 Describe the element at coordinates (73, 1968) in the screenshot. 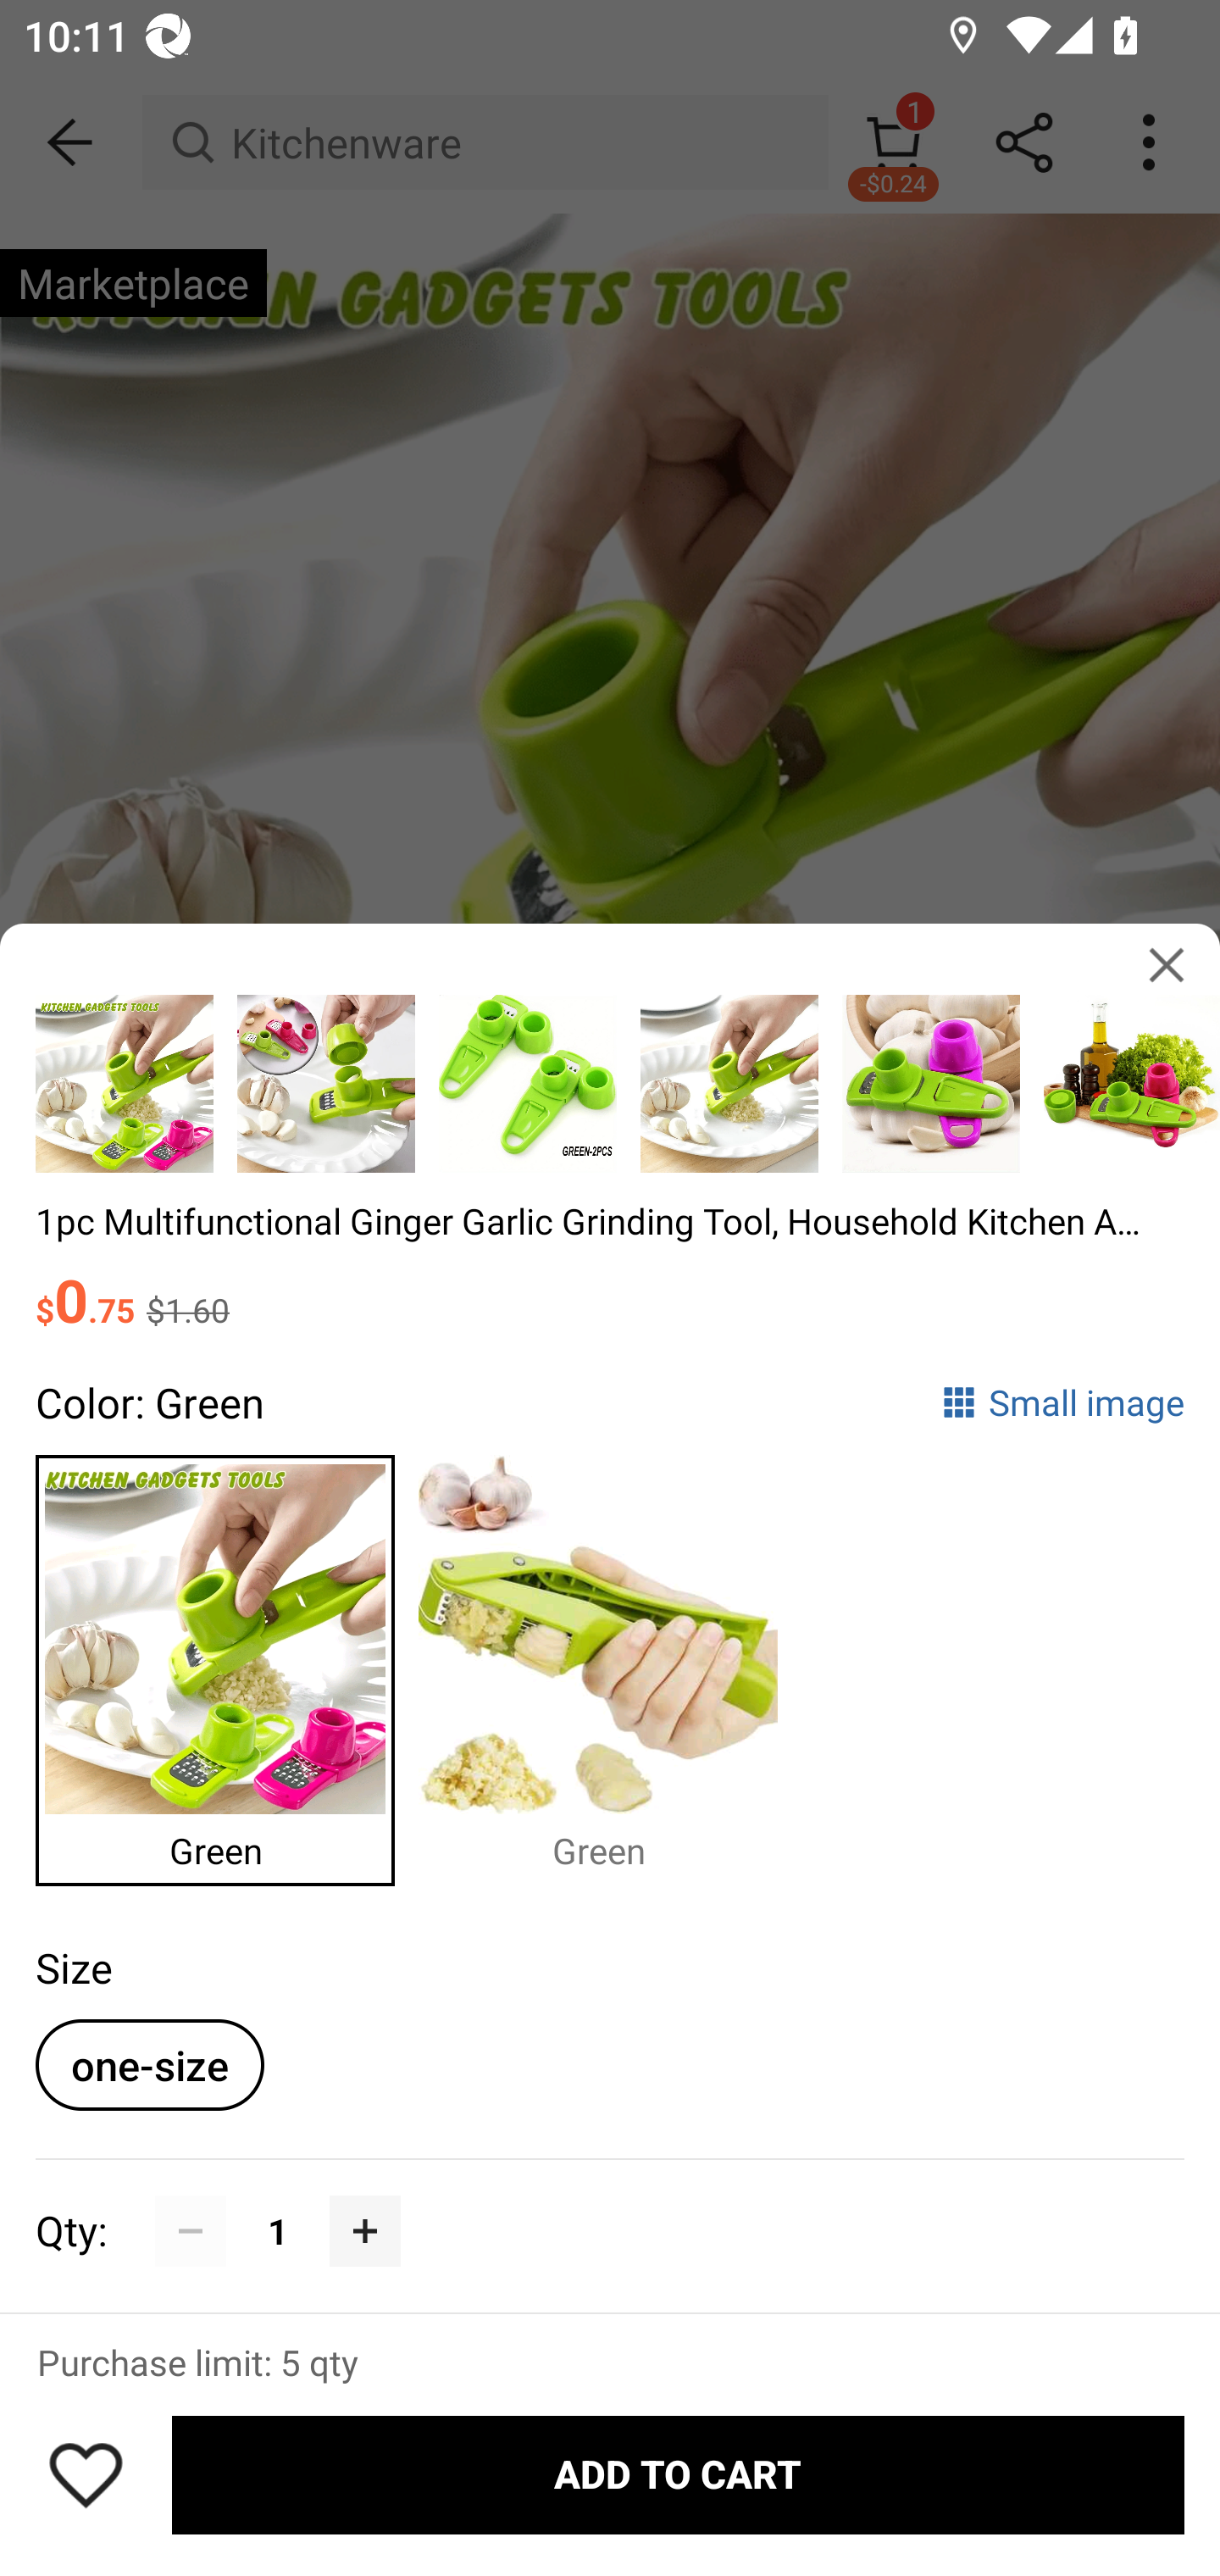

I see `Size` at that location.